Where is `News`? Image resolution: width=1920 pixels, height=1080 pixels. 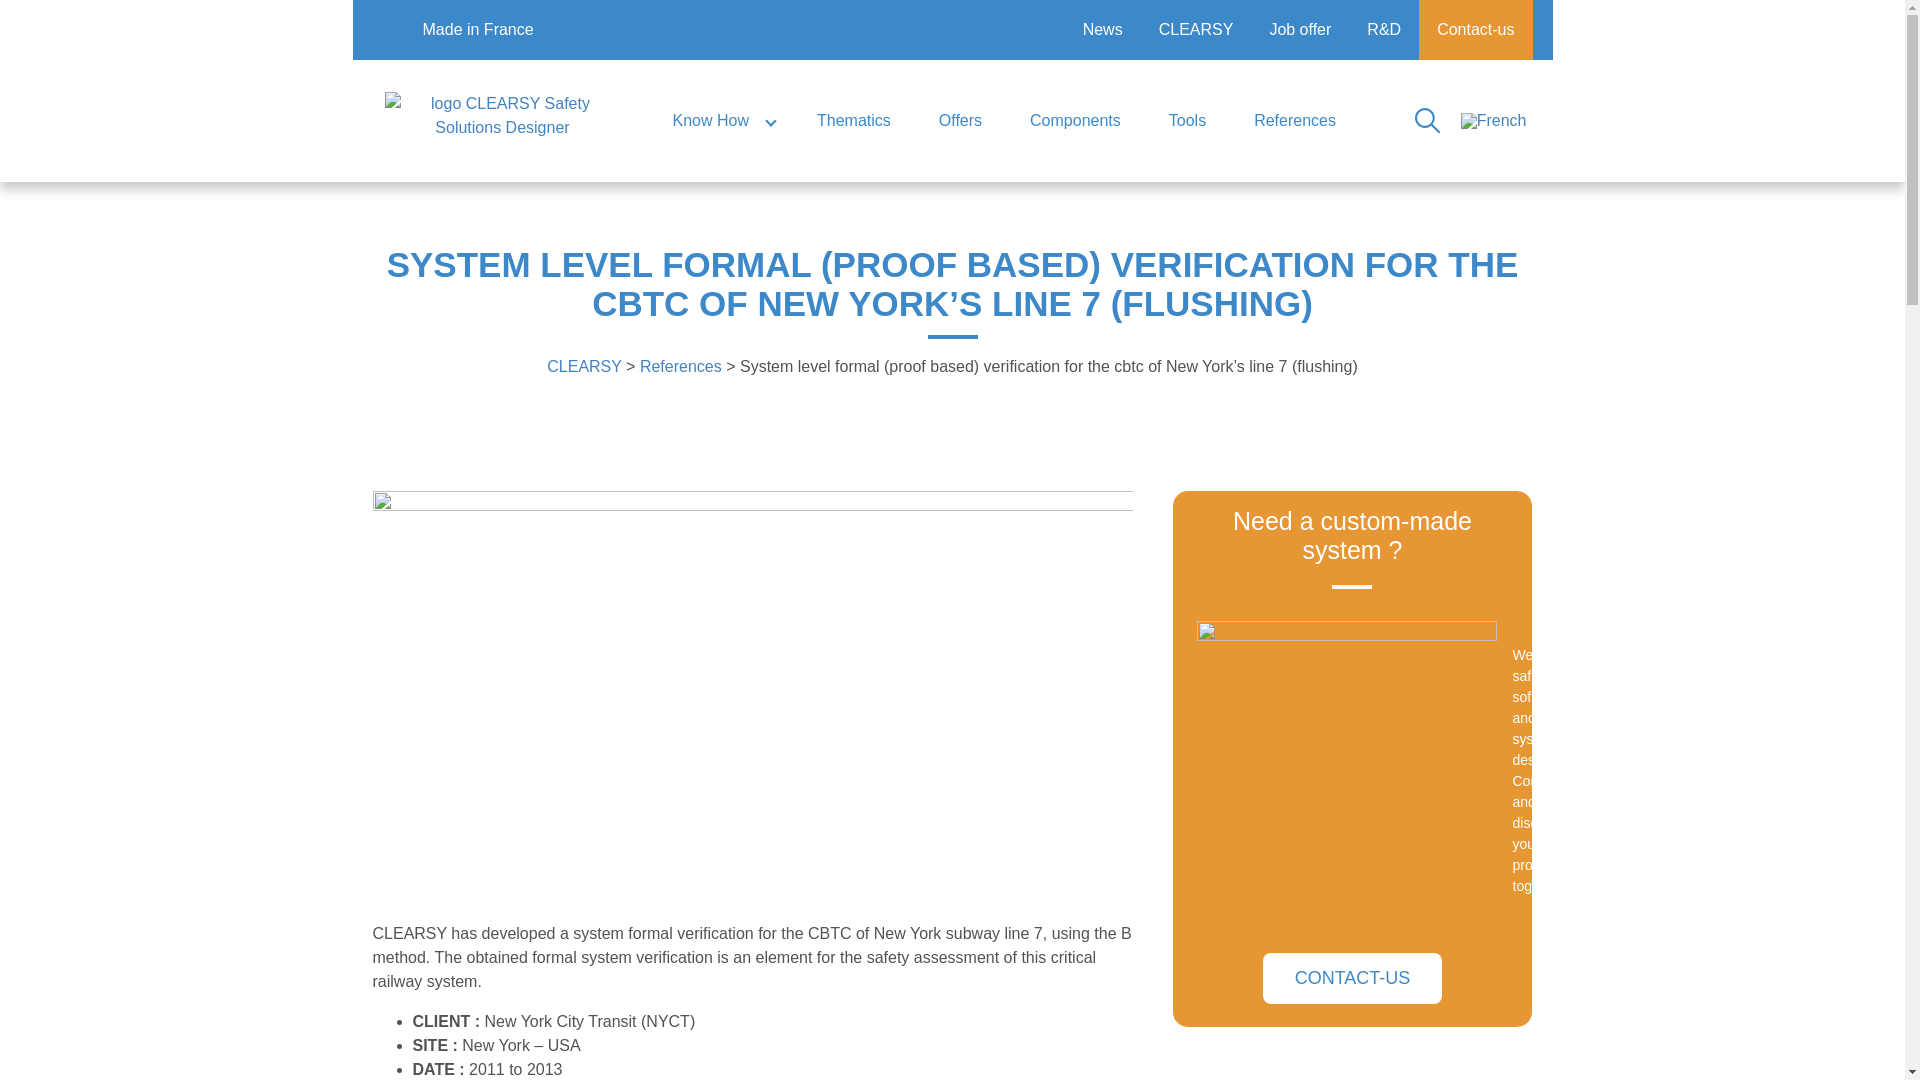 News is located at coordinates (1102, 30).